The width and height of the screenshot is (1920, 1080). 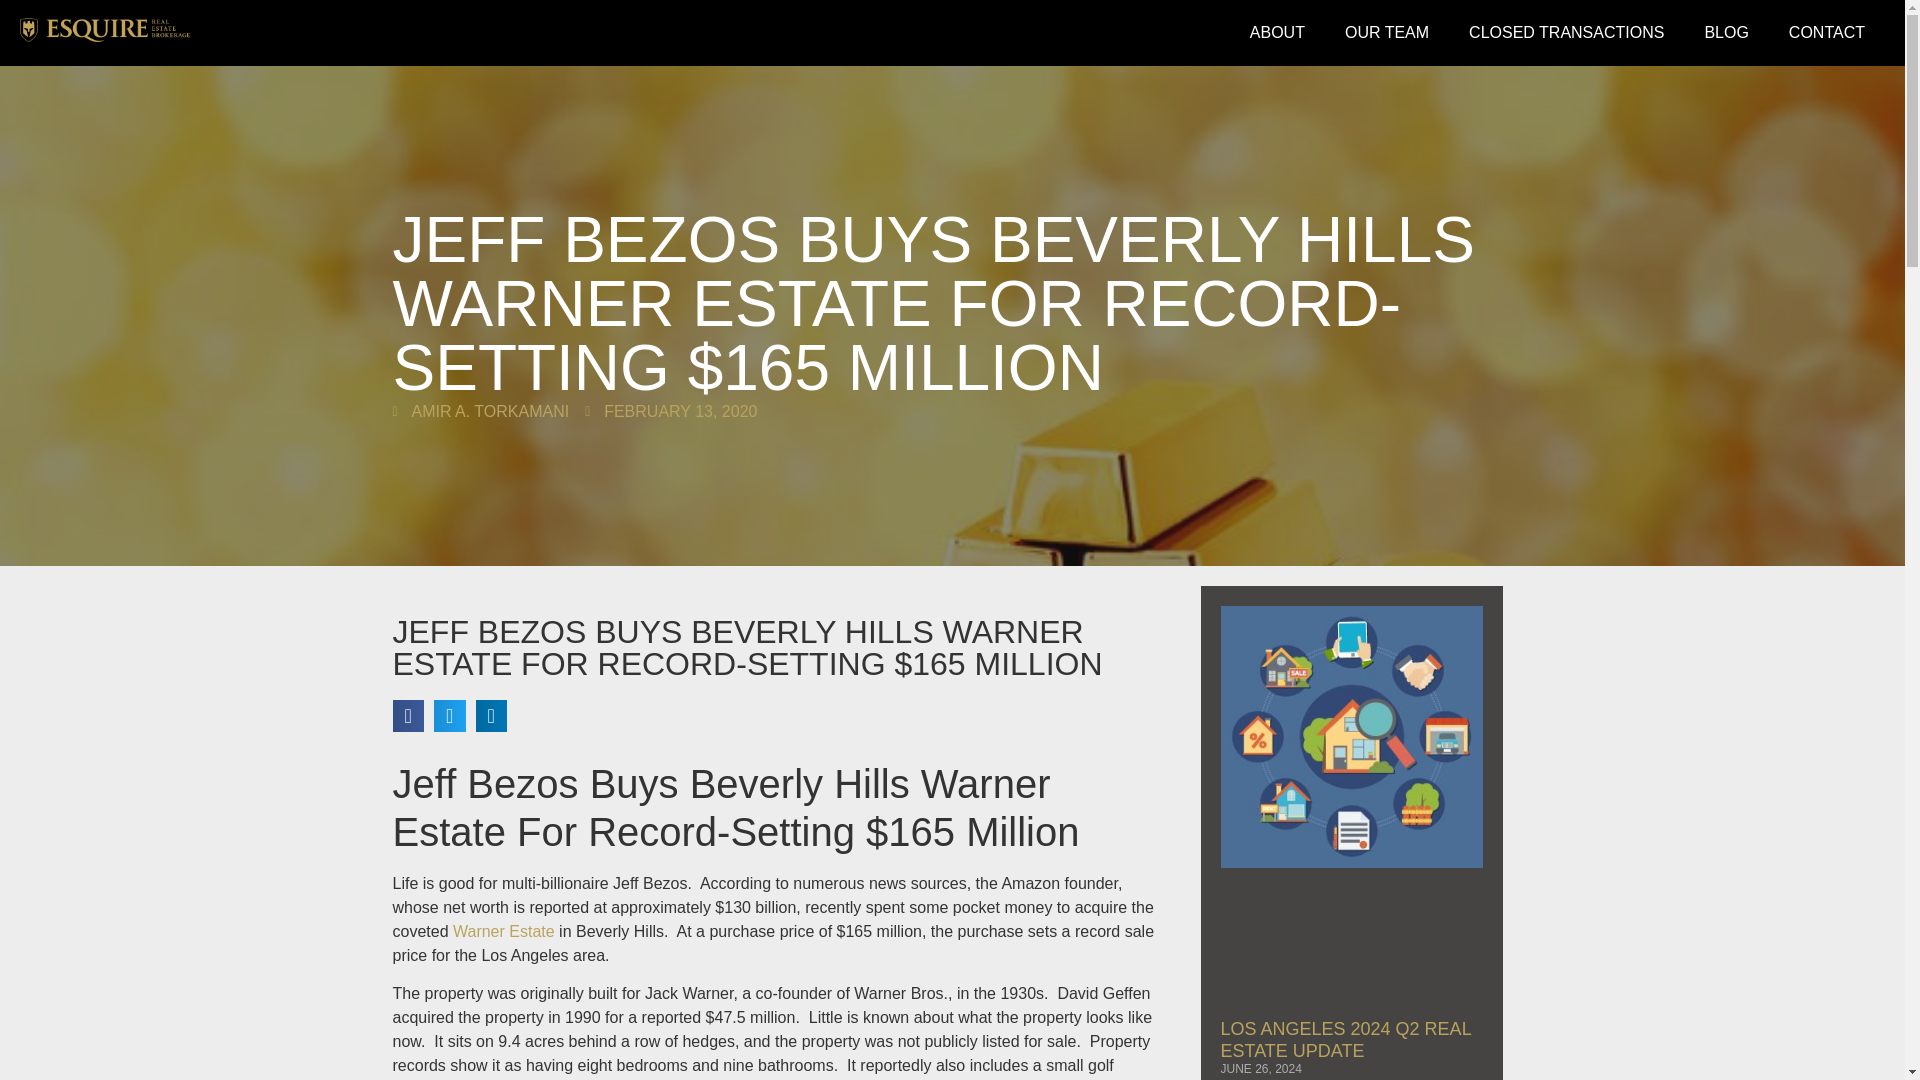 What do you see at coordinates (480, 412) in the screenshot?
I see `AMIR A. TORKAMANI` at bounding box center [480, 412].